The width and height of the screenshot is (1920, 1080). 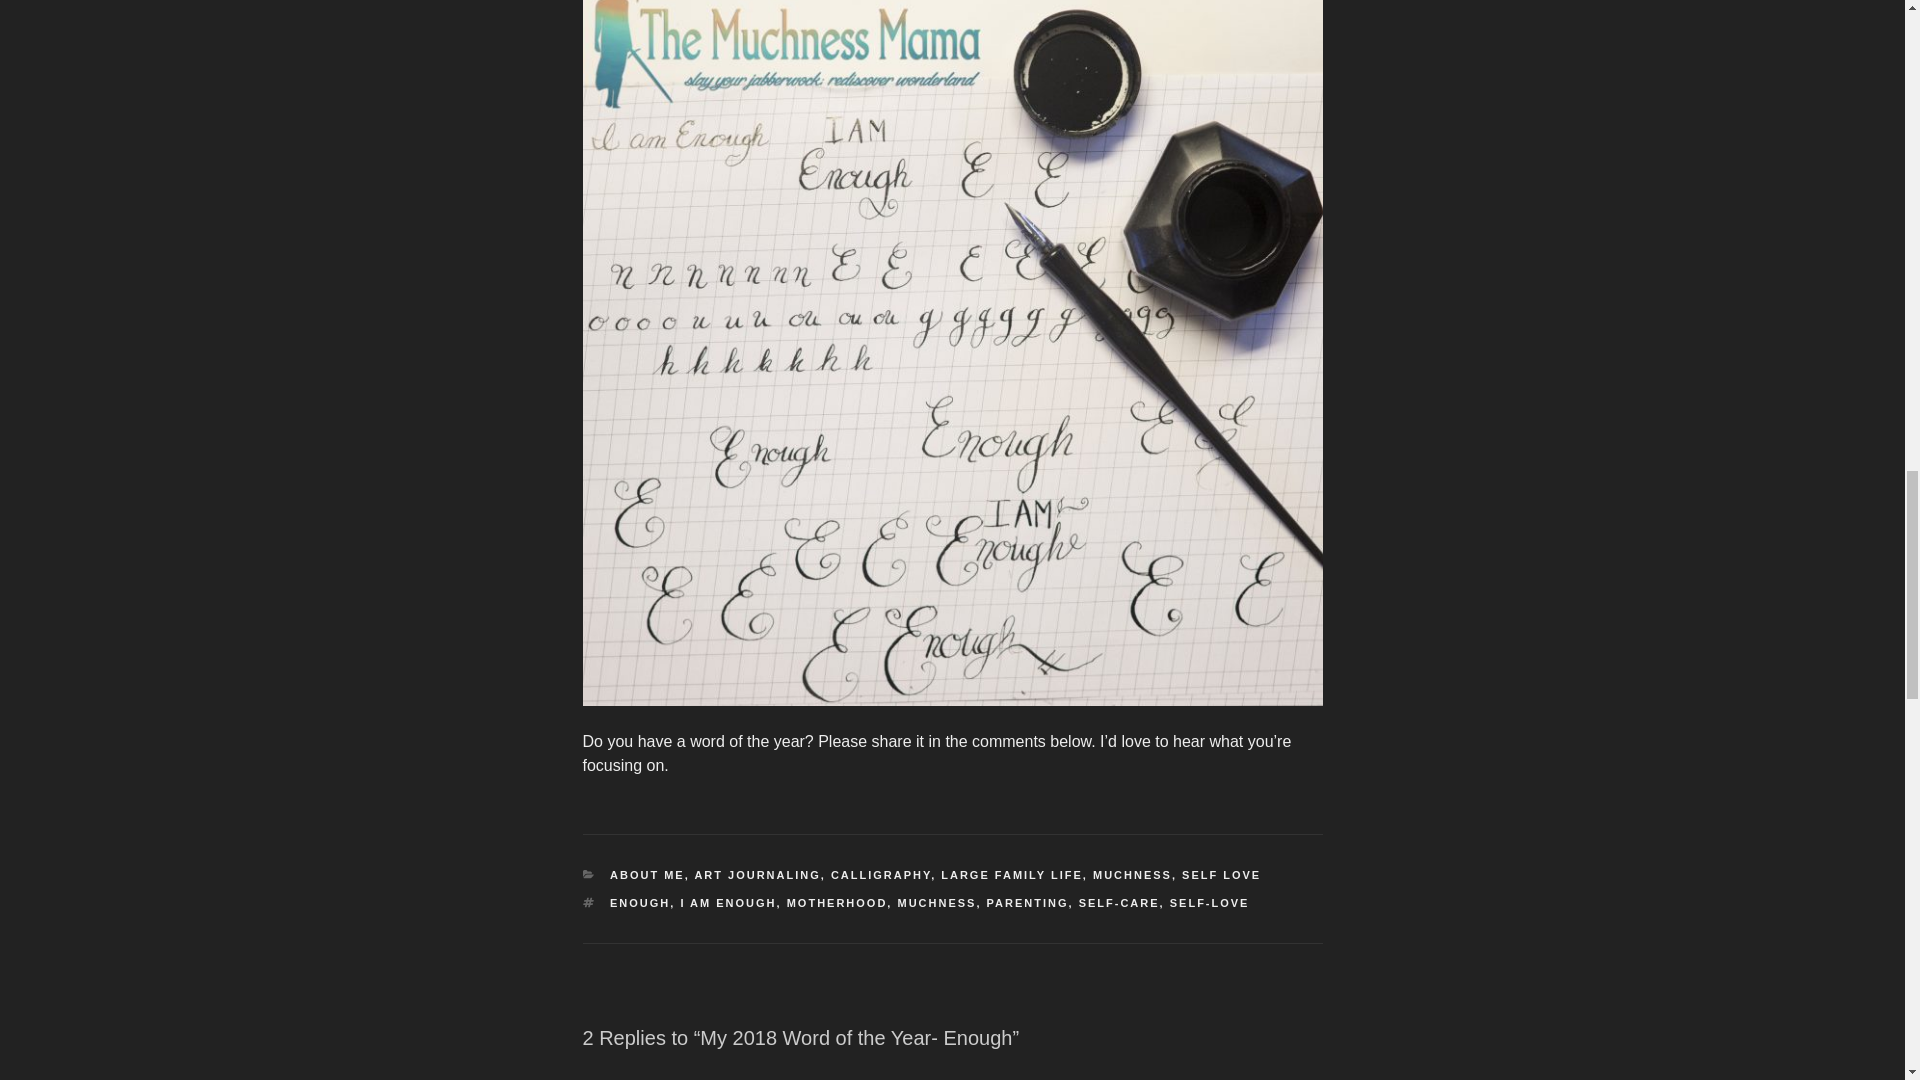 What do you see at coordinates (1132, 875) in the screenshot?
I see `MUCHNESS` at bounding box center [1132, 875].